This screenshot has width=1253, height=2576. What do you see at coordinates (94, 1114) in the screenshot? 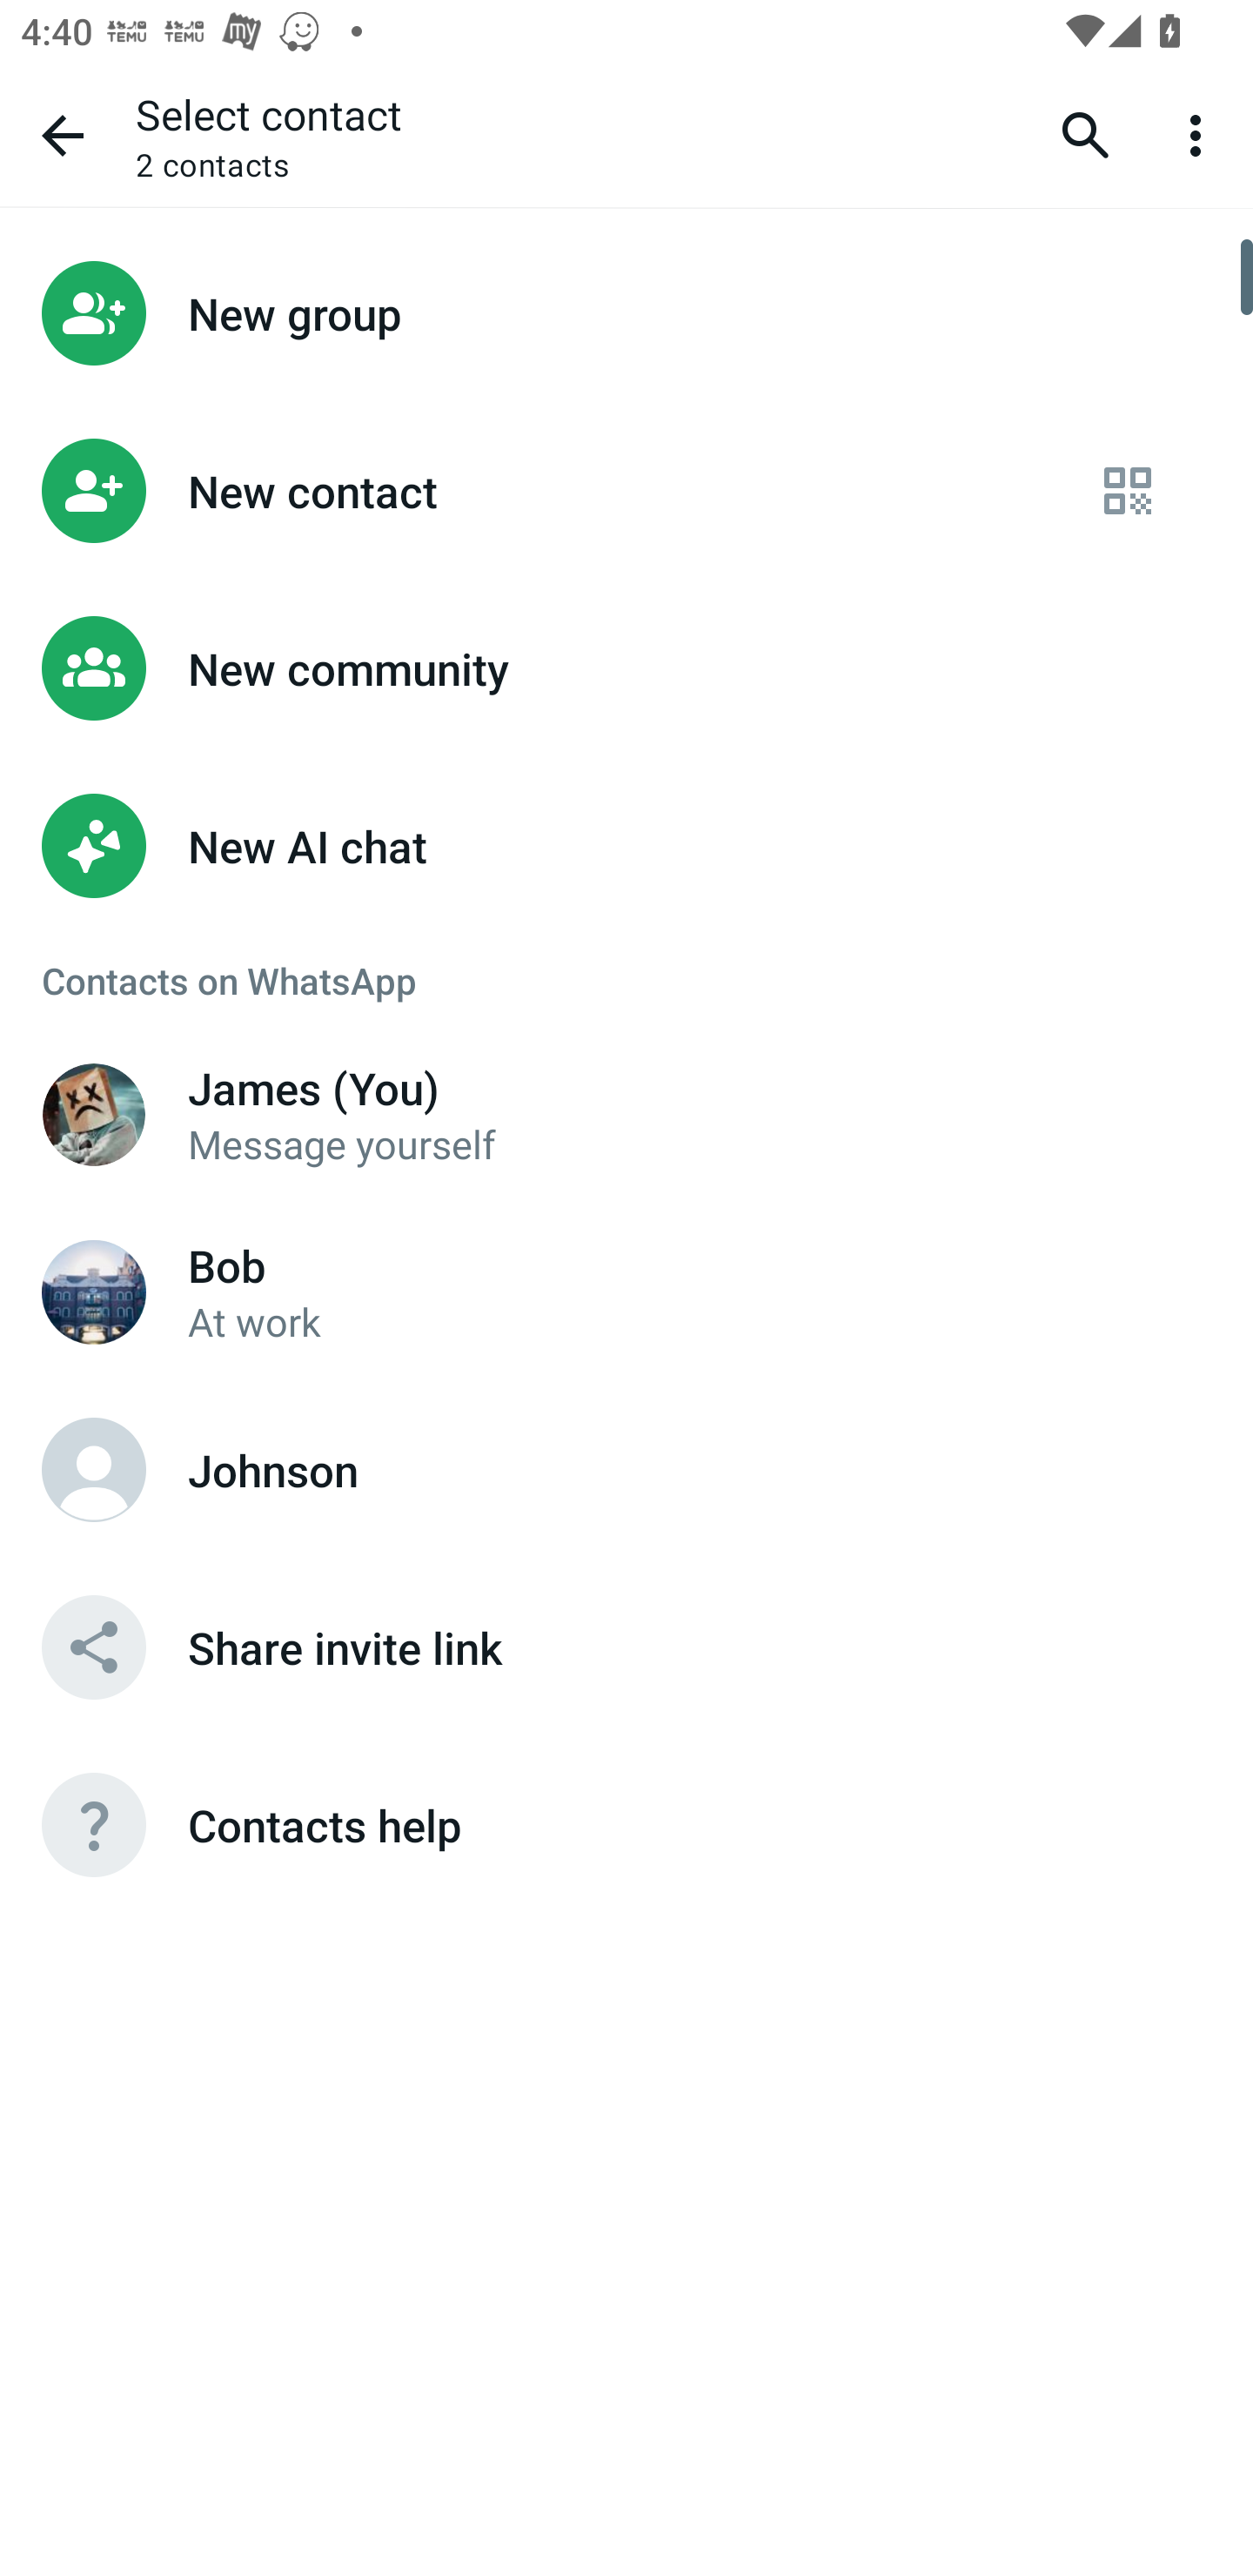
I see `+1 (646) 208-1425` at bounding box center [94, 1114].